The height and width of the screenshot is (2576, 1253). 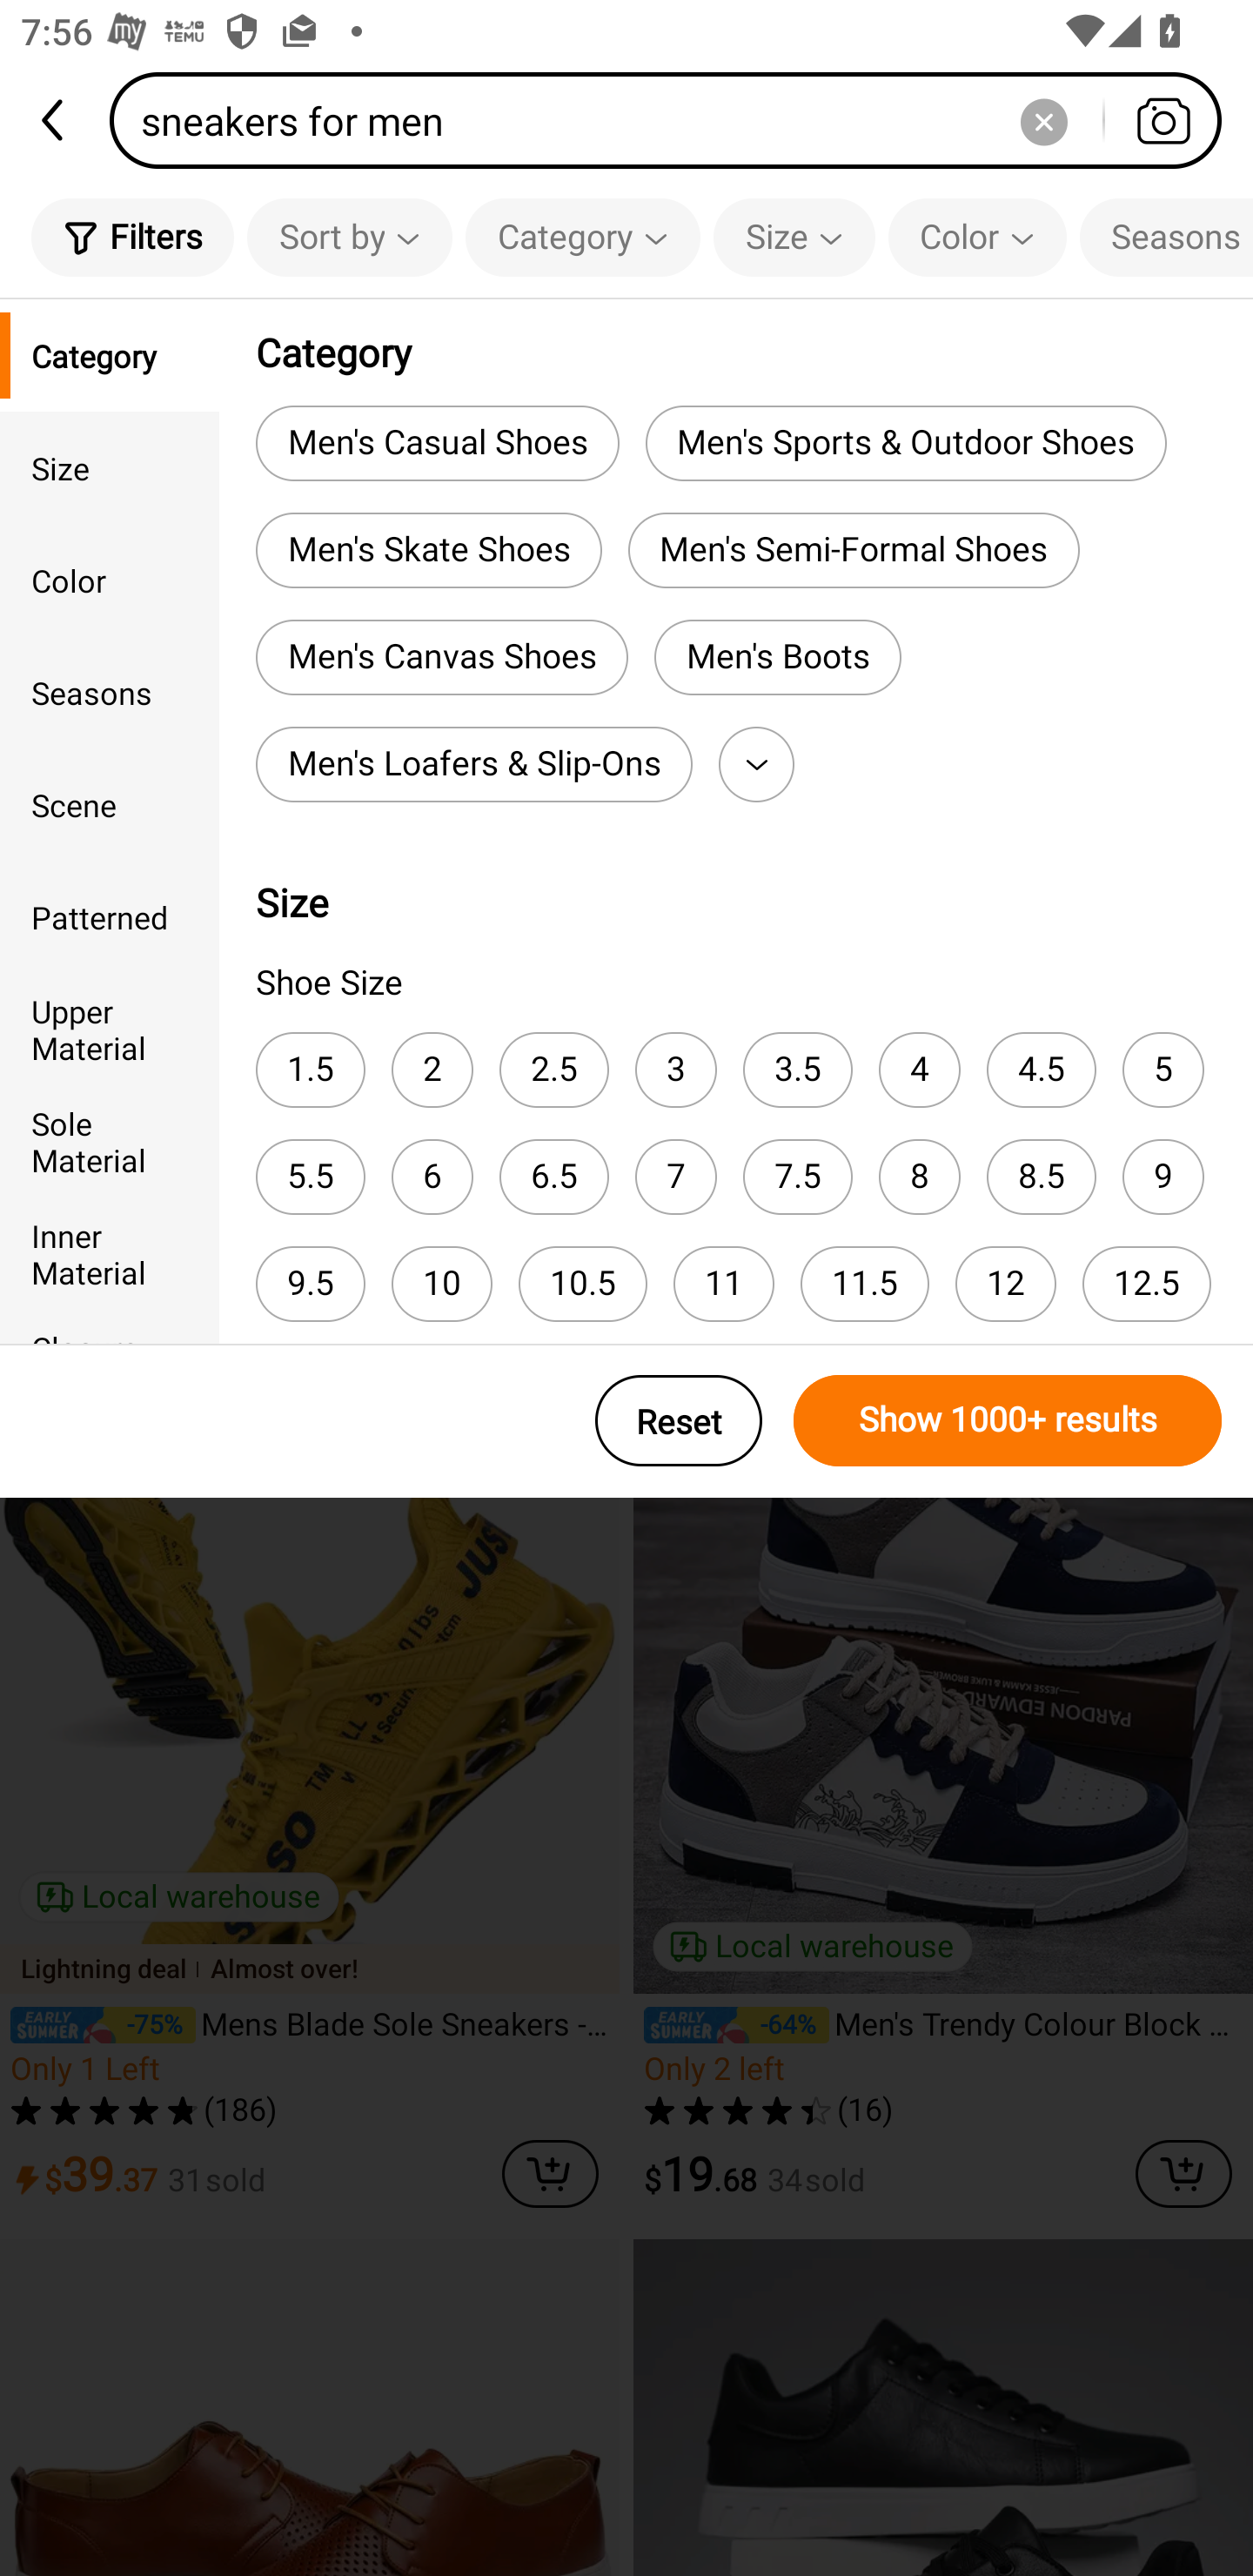 I want to click on 1.5, so click(x=310, y=1070).